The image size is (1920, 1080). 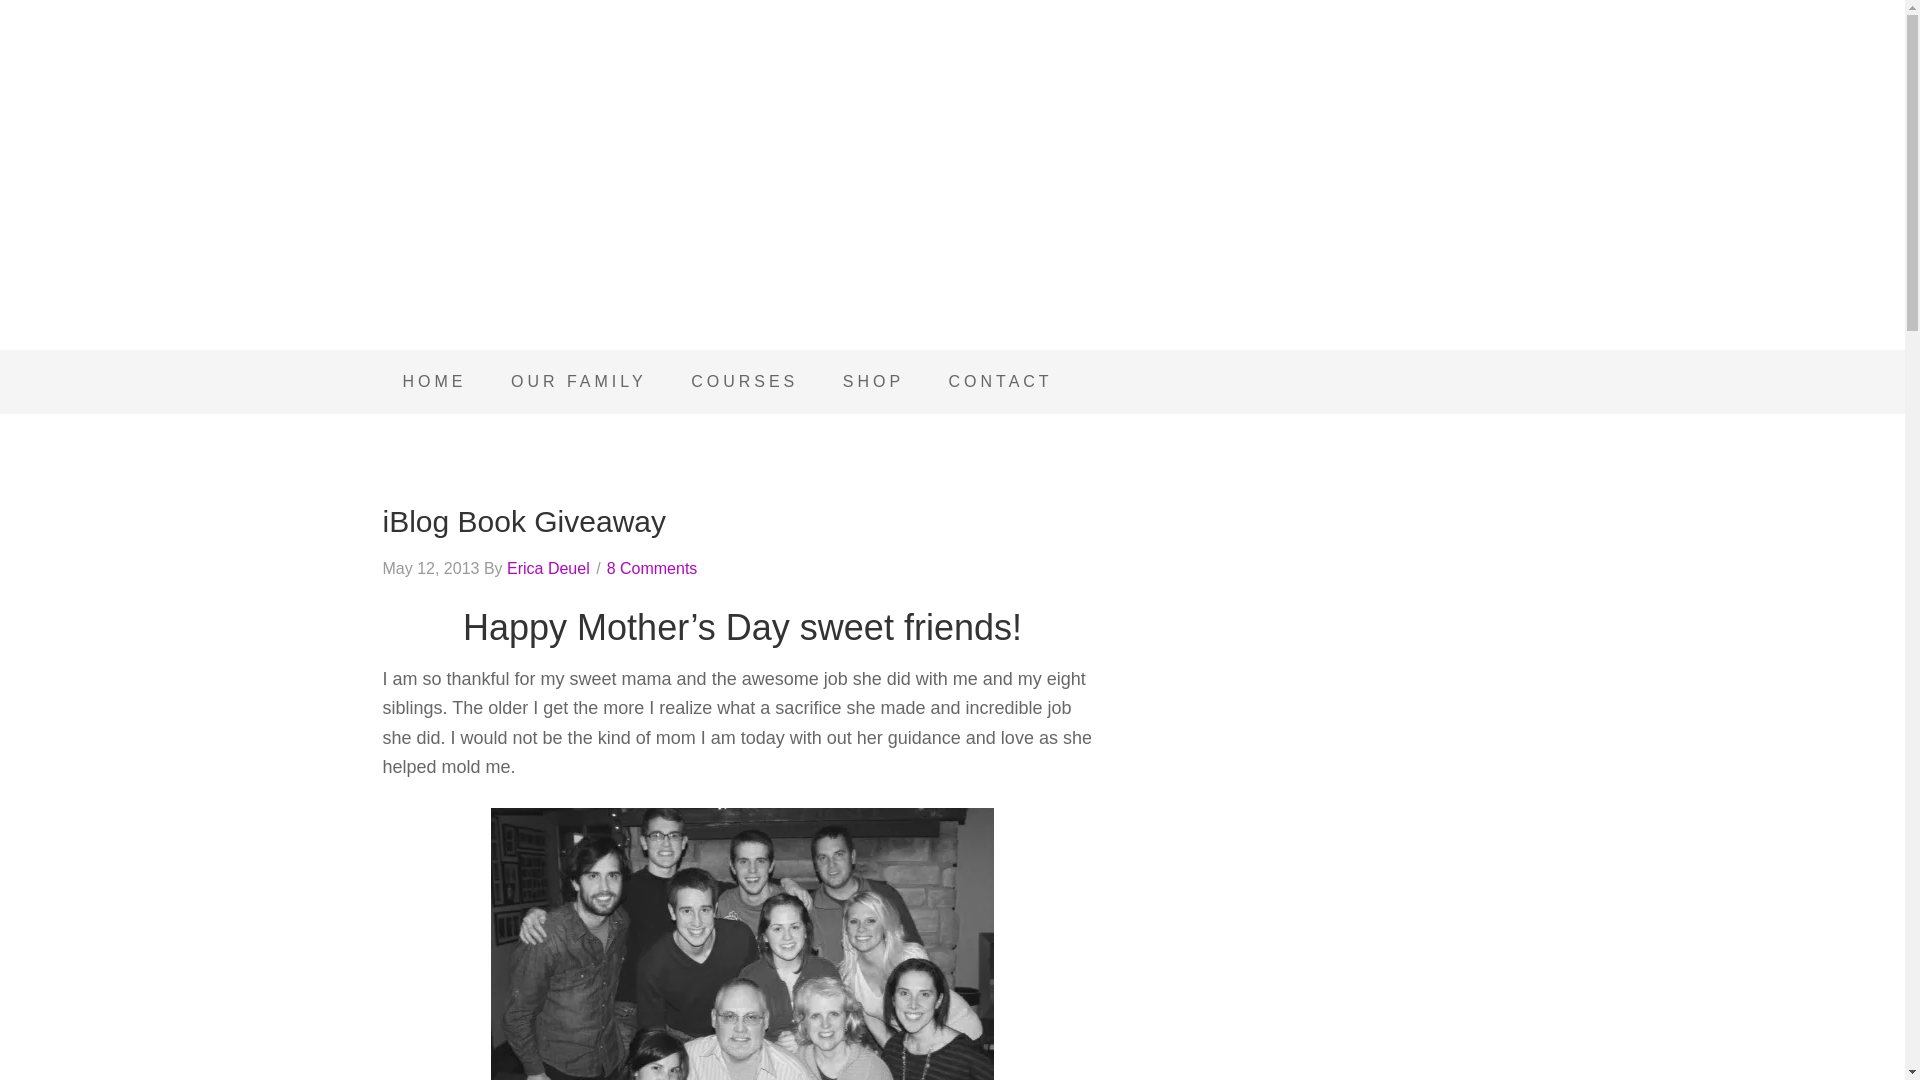 I want to click on 8 Comments, so click(x=652, y=568).